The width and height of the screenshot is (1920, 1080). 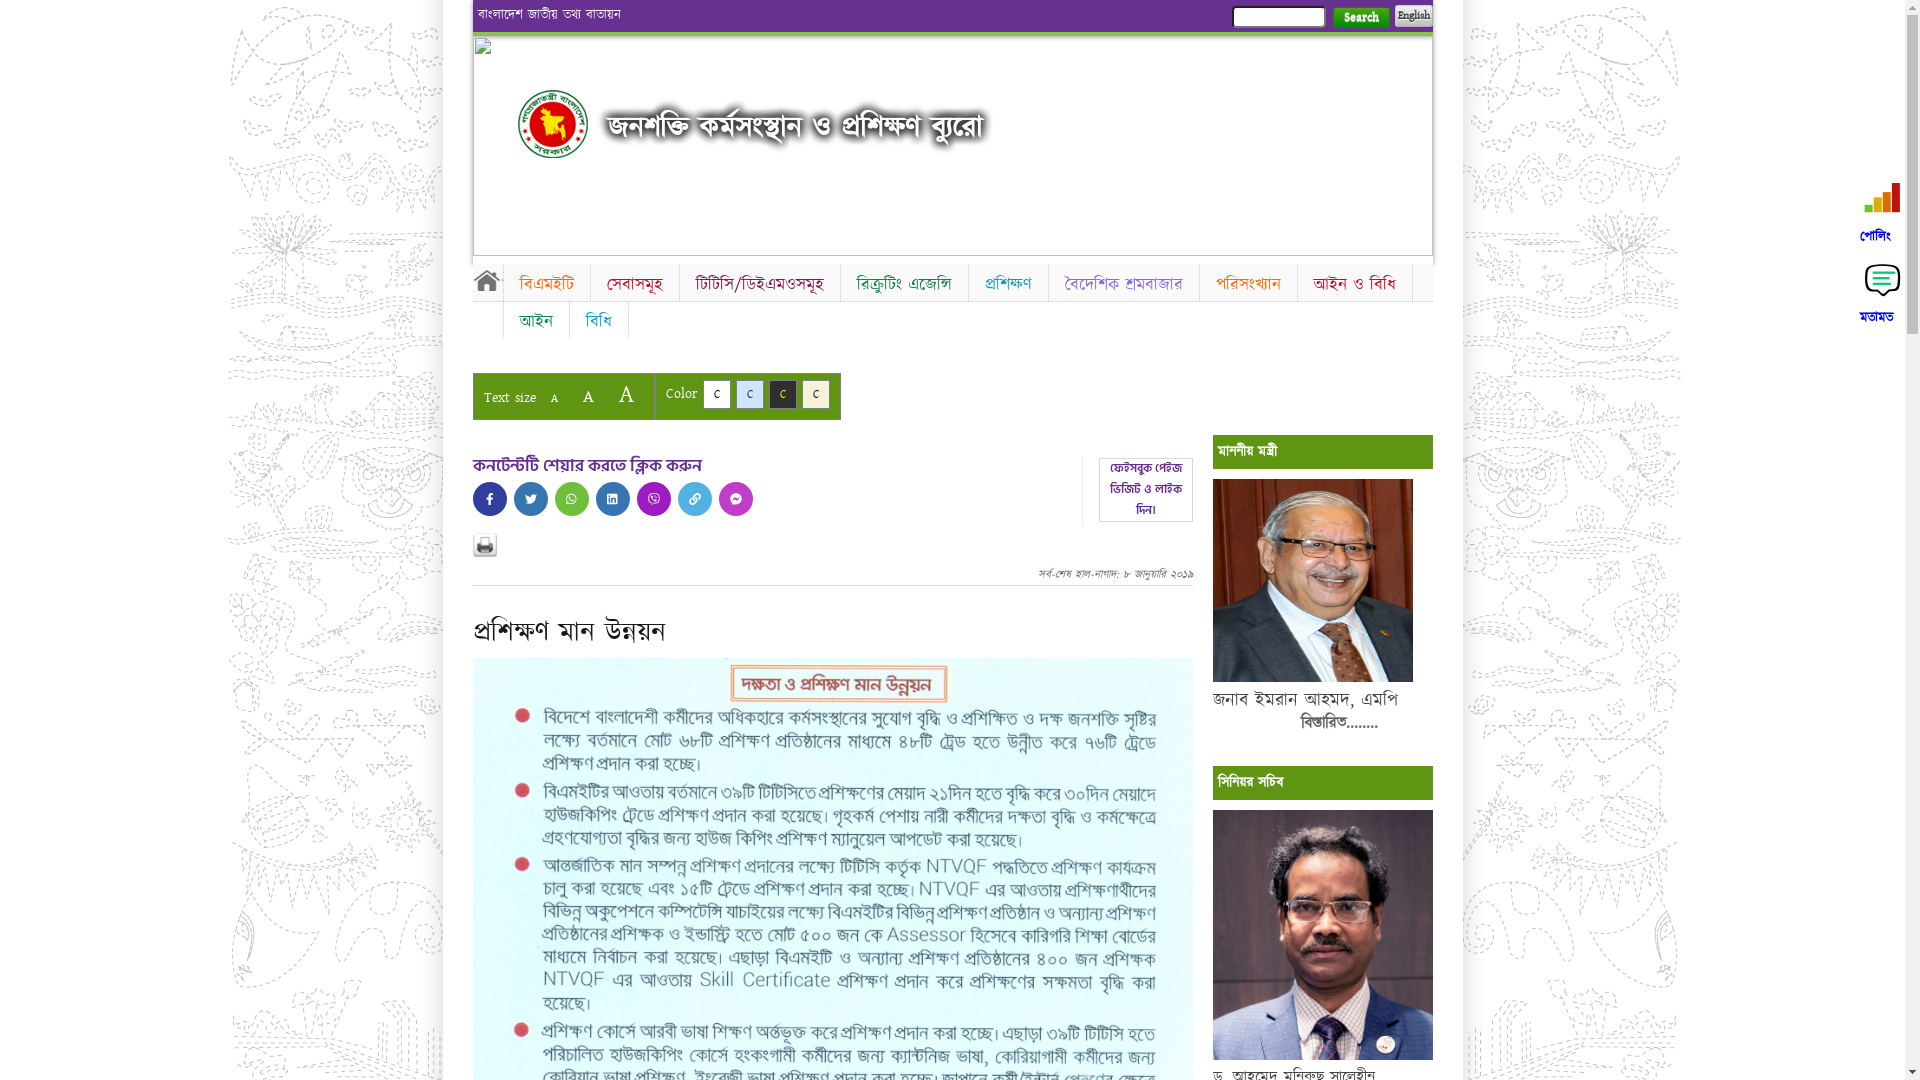 I want to click on C, so click(x=816, y=394).